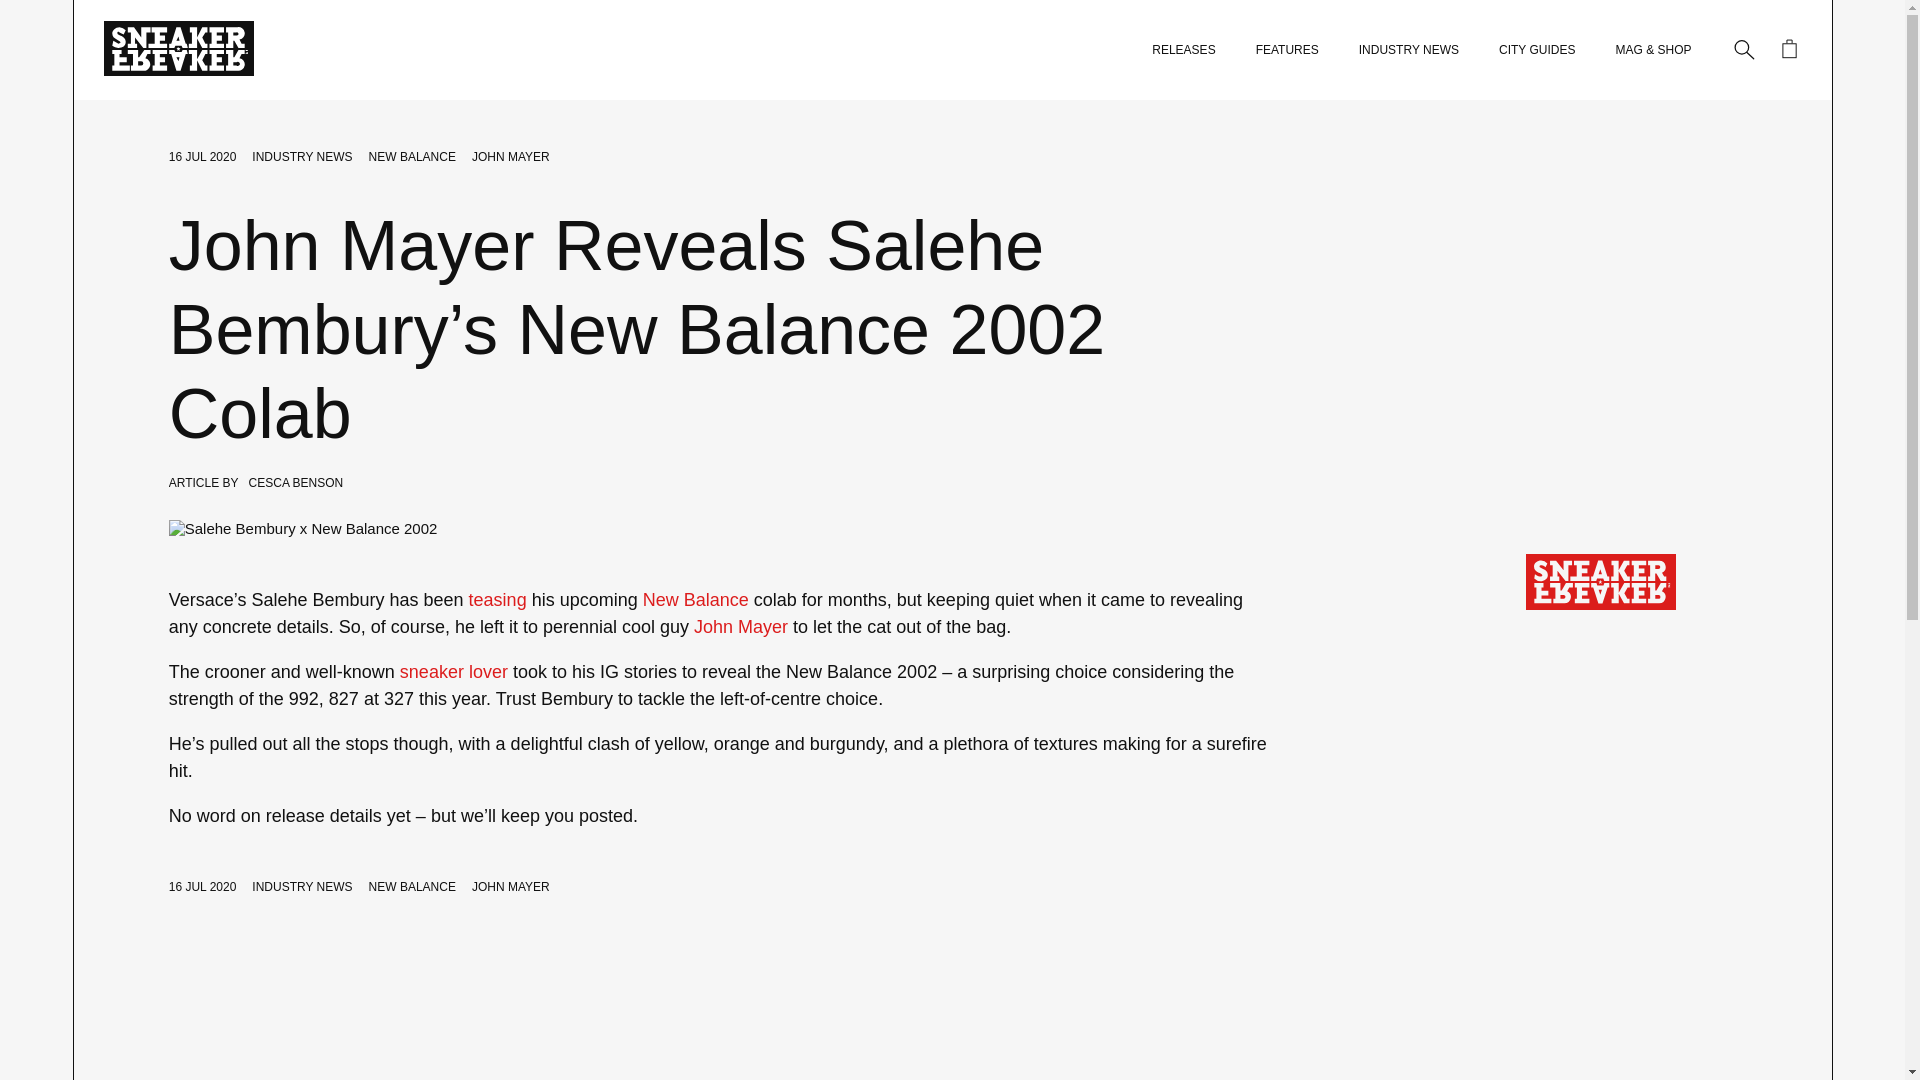 Image resolution: width=1920 pixels, height=1080 pixels. I want to click on FEATURES, so click(1287, 50).